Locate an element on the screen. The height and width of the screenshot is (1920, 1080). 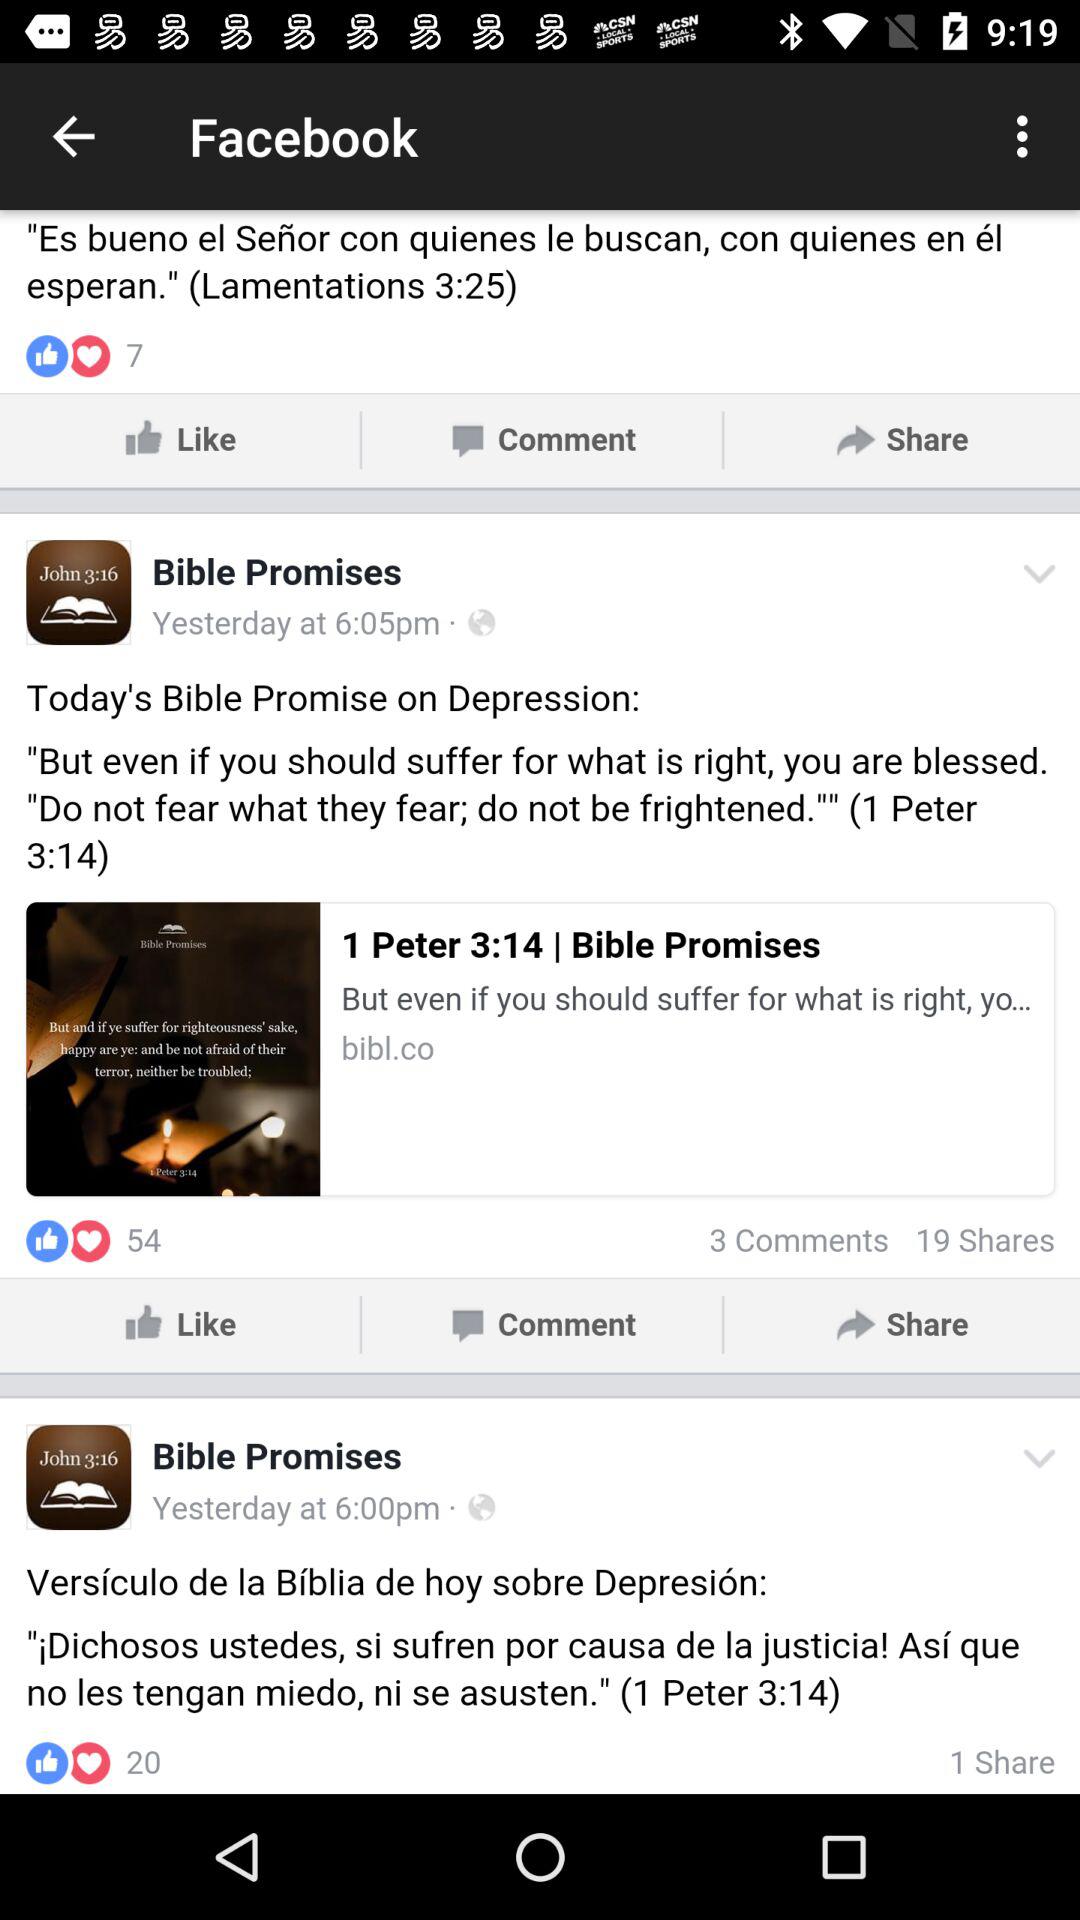
facebook is located at coordinates (540, 1002).